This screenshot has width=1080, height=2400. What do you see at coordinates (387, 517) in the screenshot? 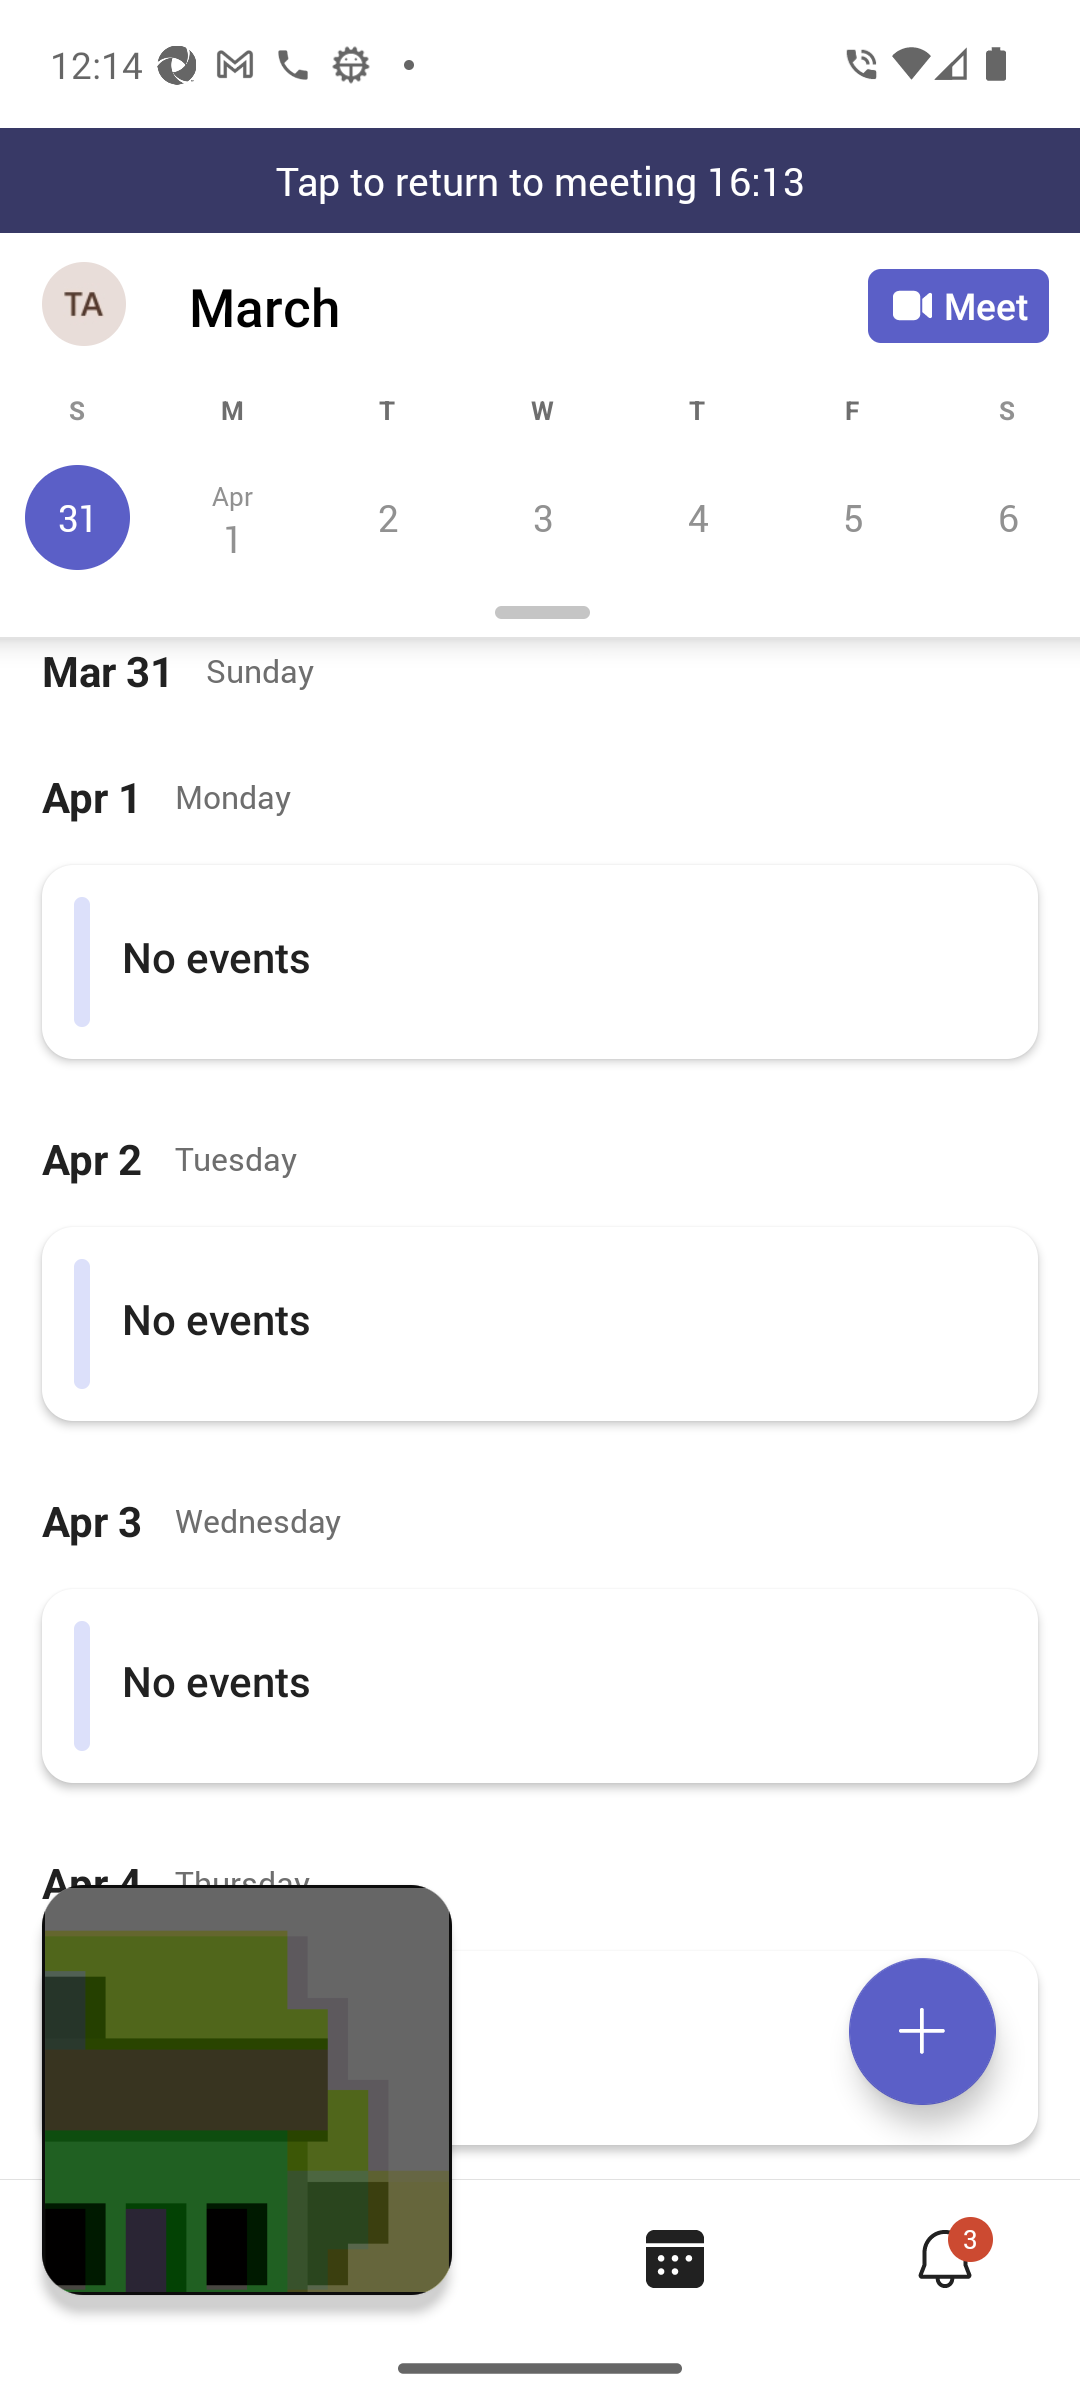
I see `Tuesday, April 2 2` at bounding box center [387, 517].